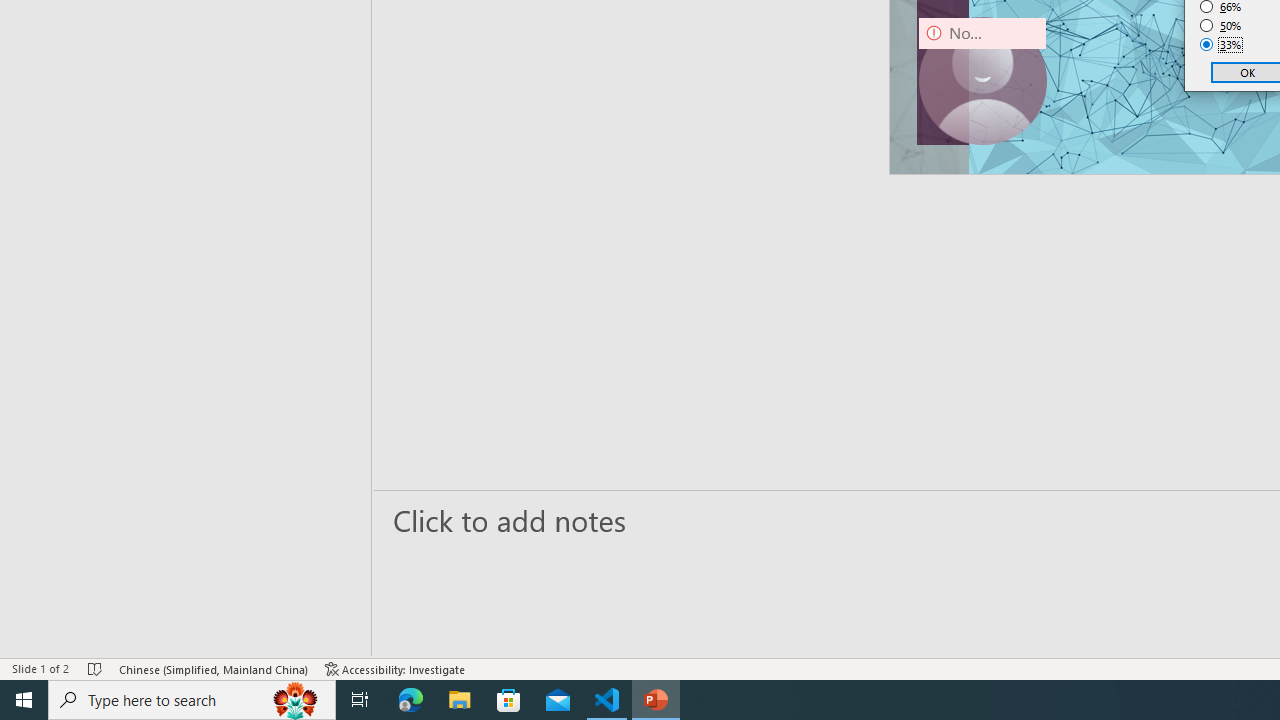 The width and height of the screenshot is (1280, 720). Describe the element at coordinates (982, 80) in the screenshot. I see `Camera 9, No camera detected.` at that location.